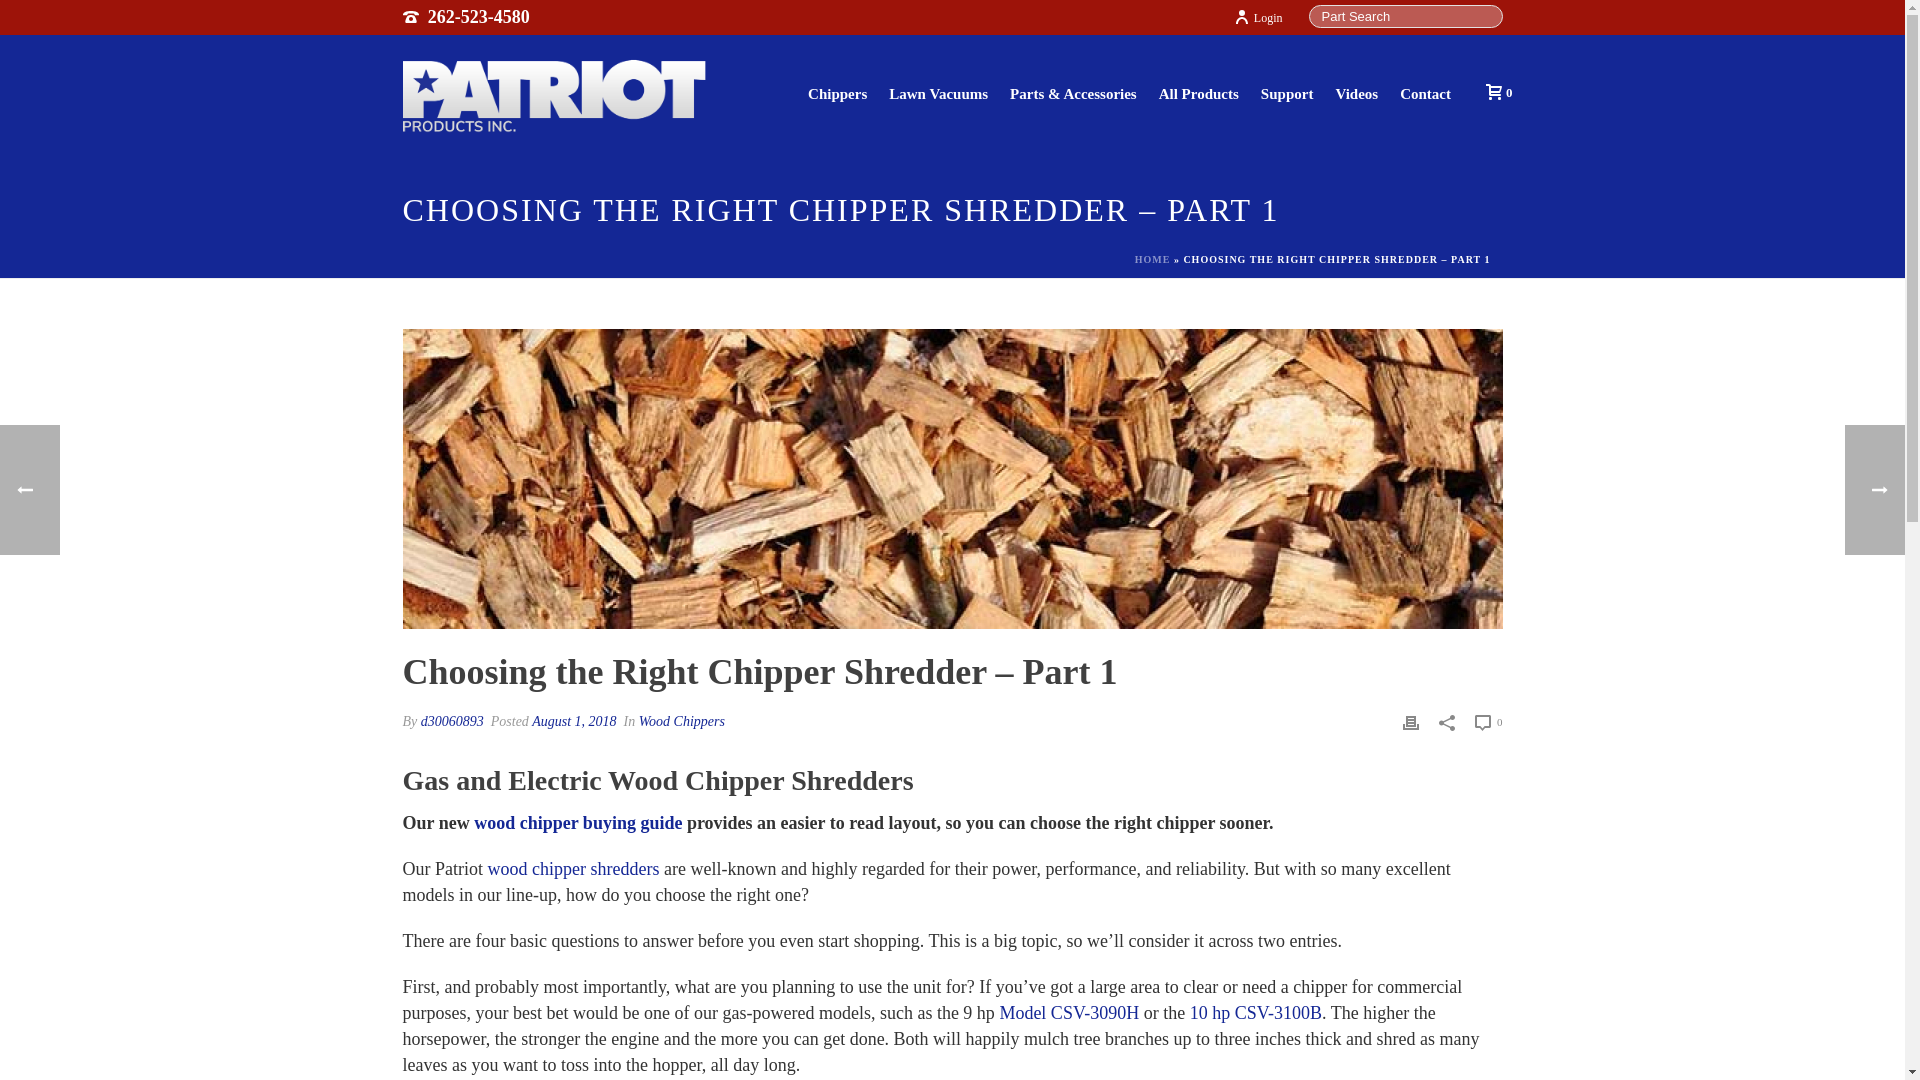 The height and width of the screenshot is (1080, 1920). What do you see at coordinates (1256, 1012) in the screenshot?
I see `Shop 10 HP gas wood chipper leaf shredder online` at bounding box center [1256, 1012].